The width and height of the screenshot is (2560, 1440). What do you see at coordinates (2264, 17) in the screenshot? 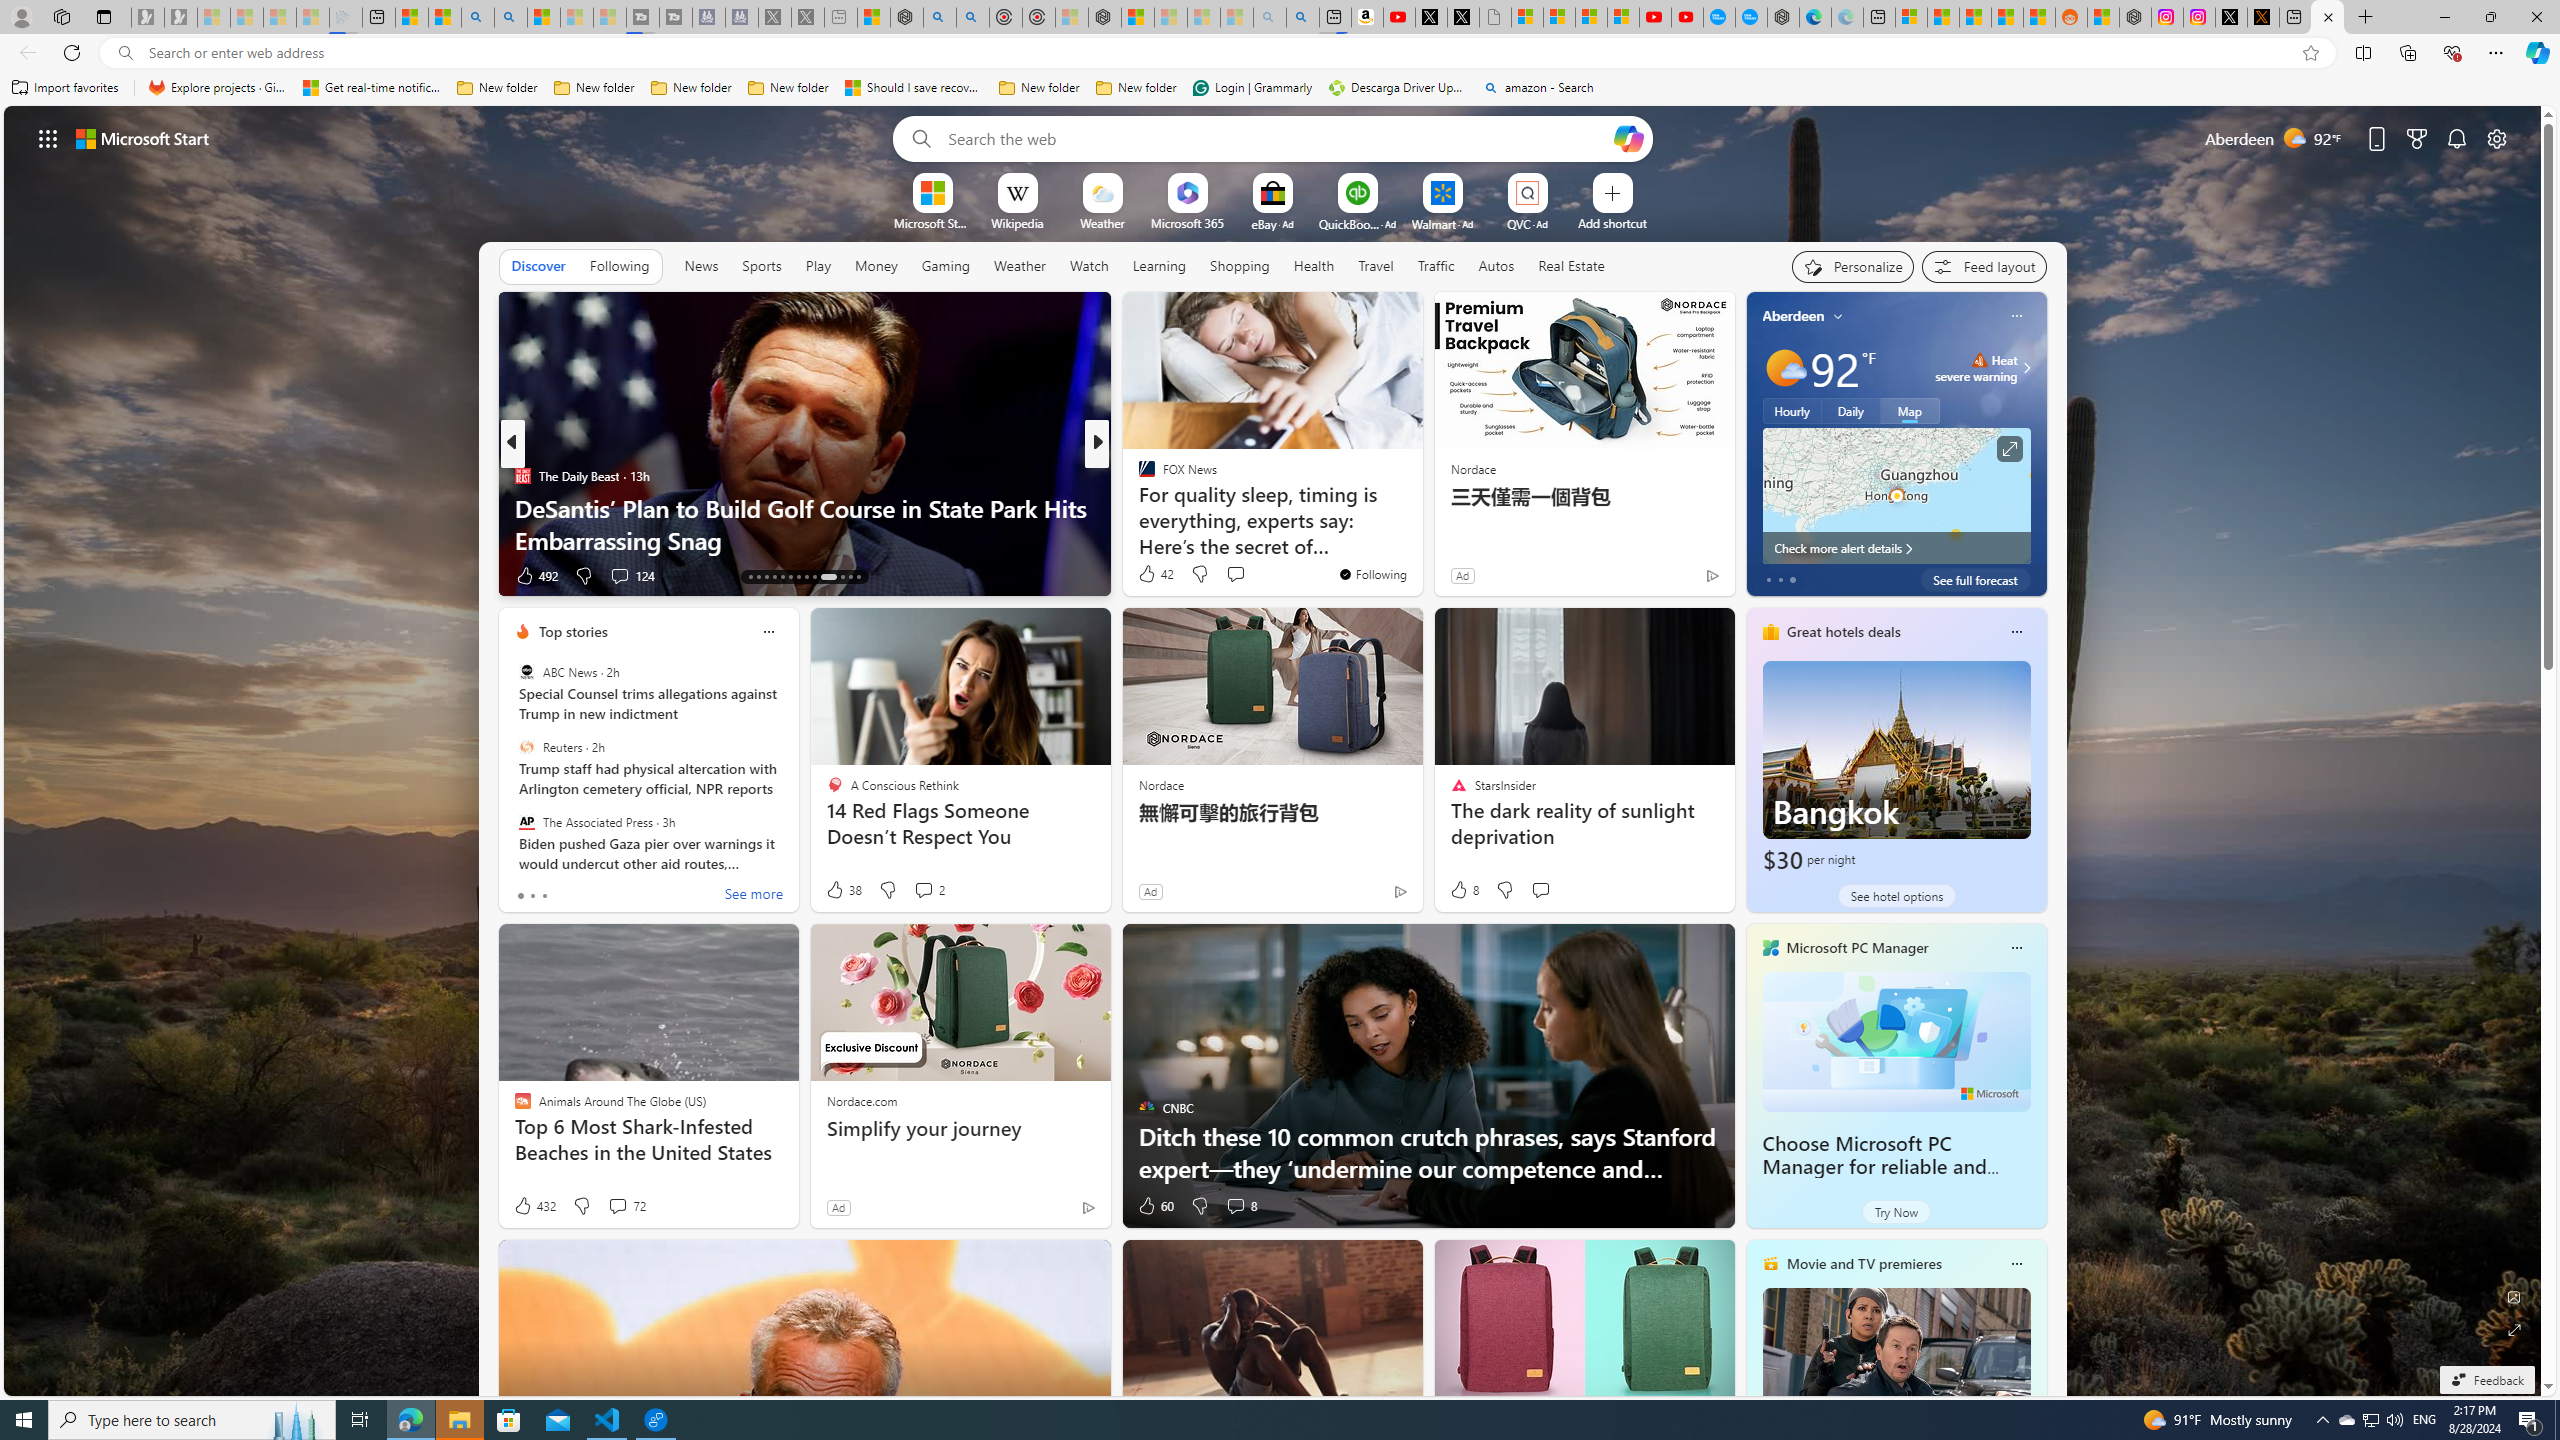
I see `help.x.com | 524: A timeout occurred` at bounding box center [2264, 17].